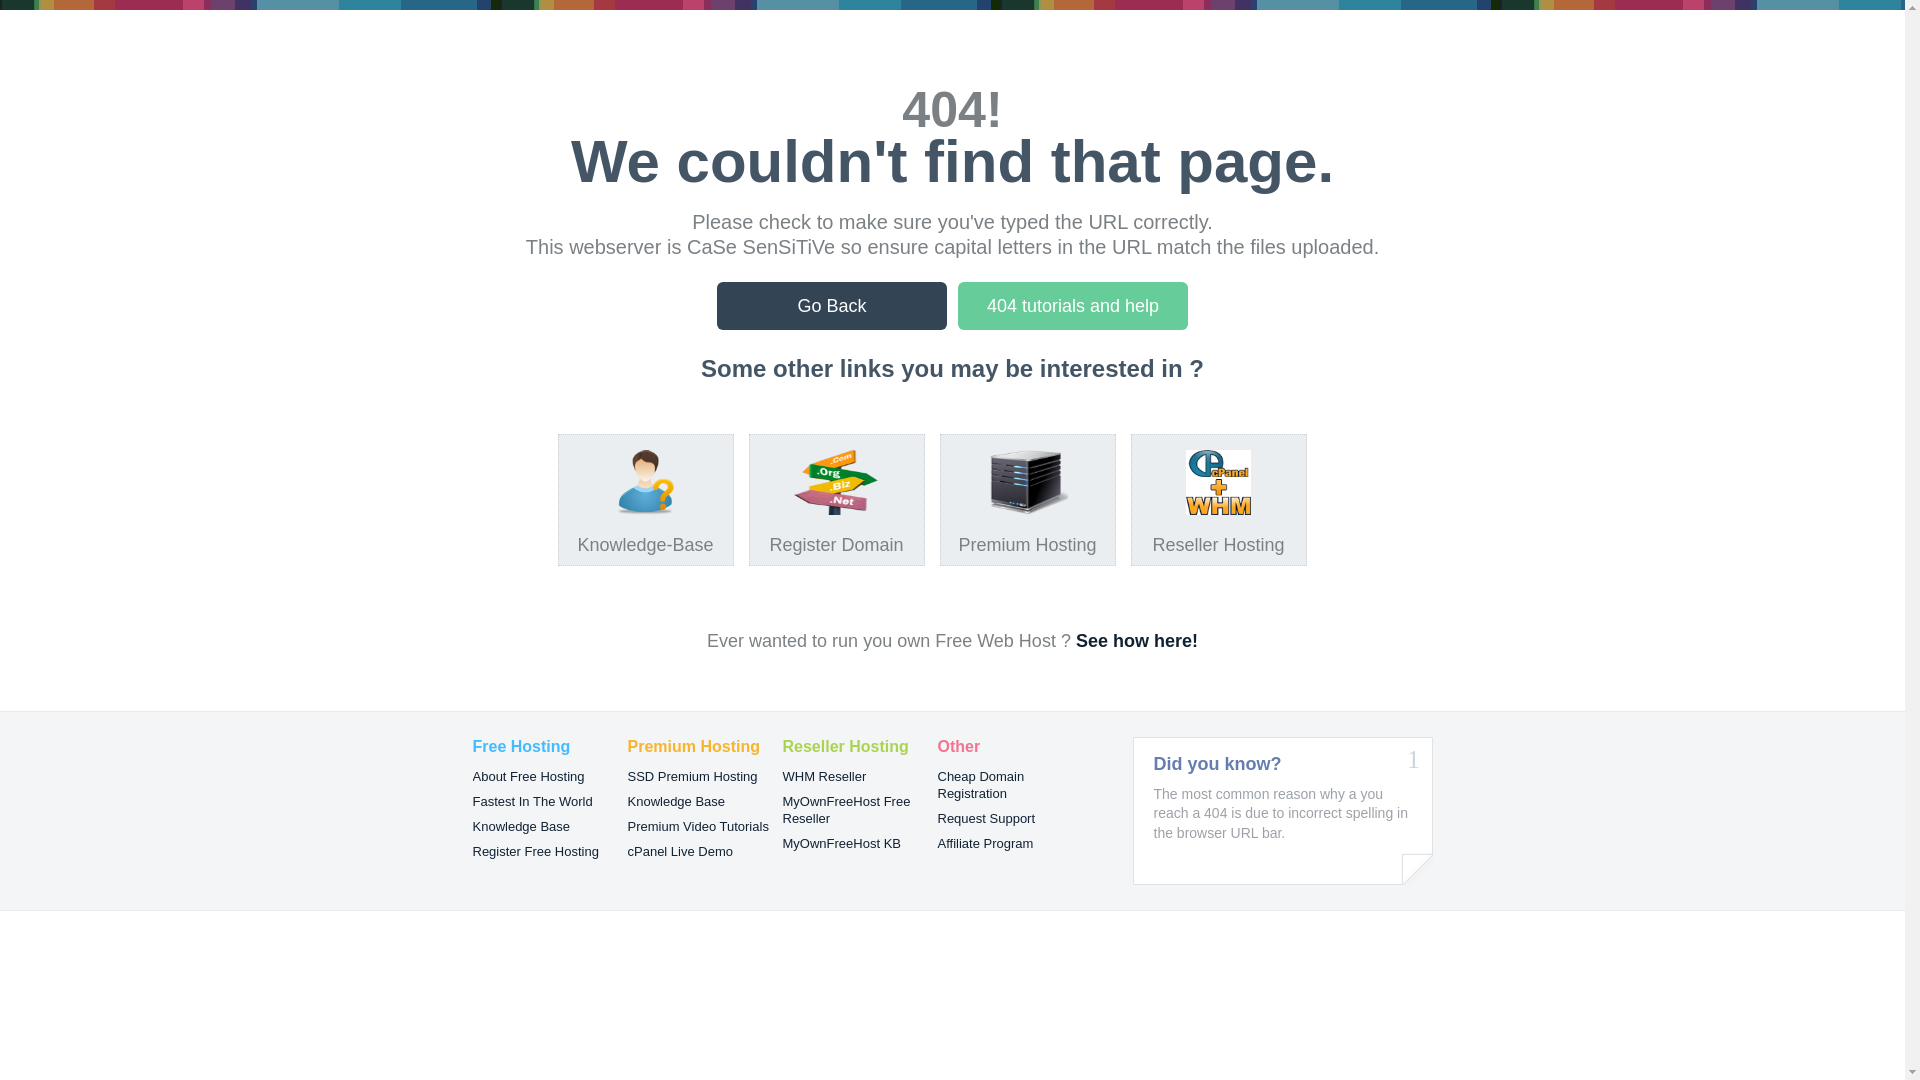  What do you see at coordinates (535, 852) in the screenshot?
I see `Register Free Hosting` at bounding box center [535, 852].